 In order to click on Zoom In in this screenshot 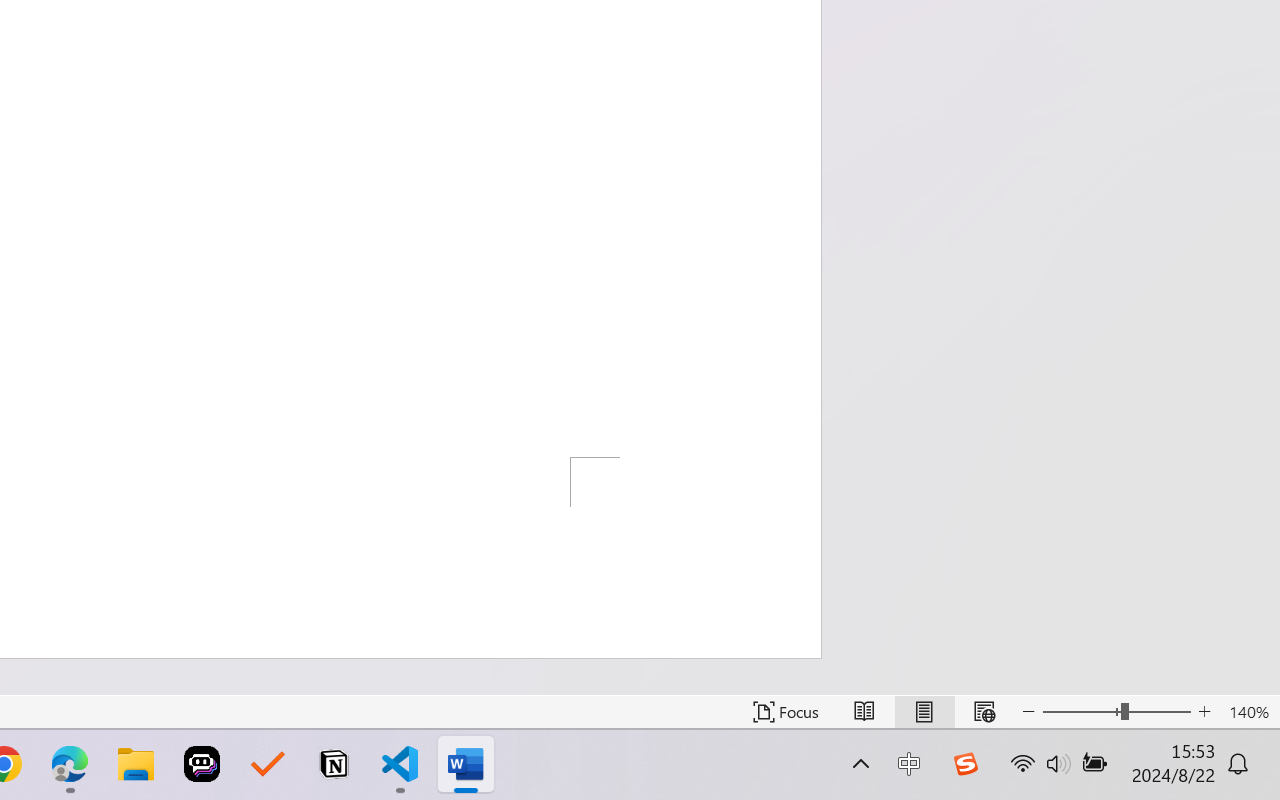, I will do `click(1204, 712)`.